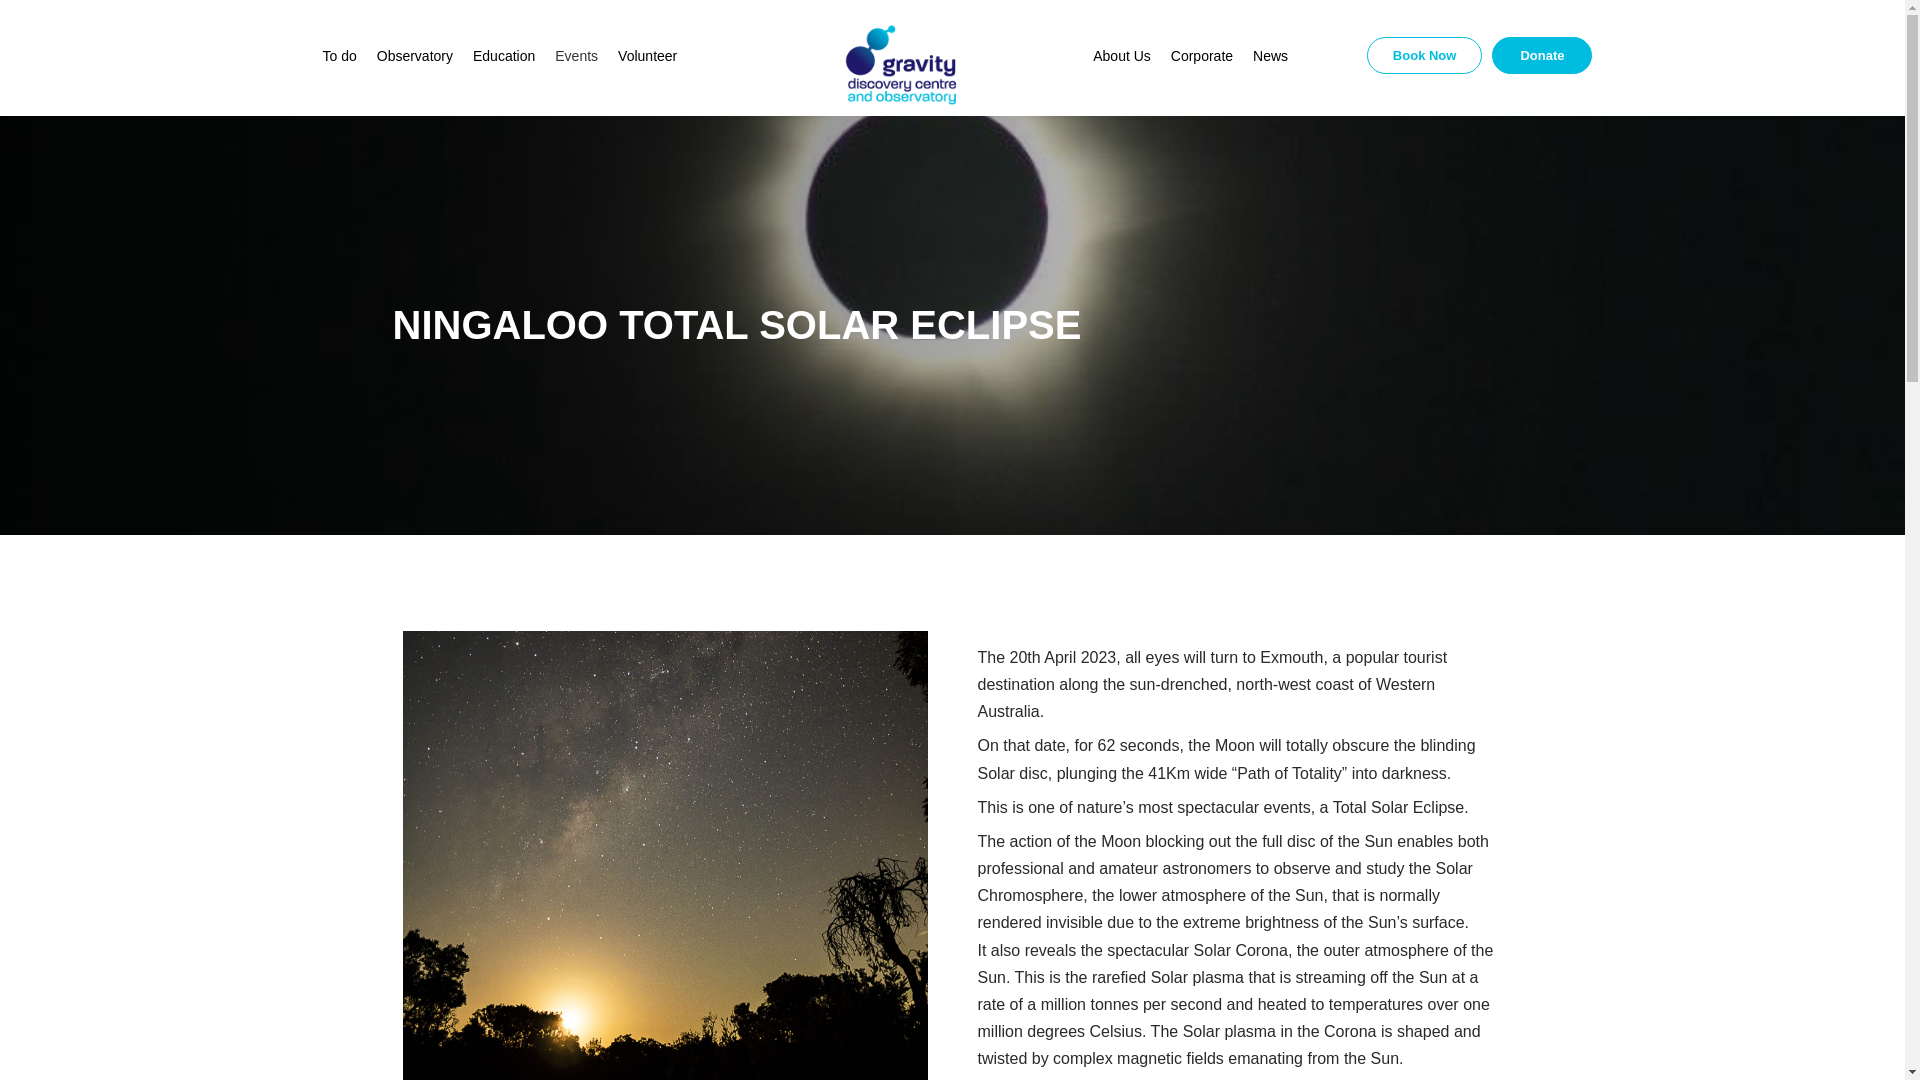  Describe the element at coordinates (576, 56) in the screenshot. I see `Events` at that location.